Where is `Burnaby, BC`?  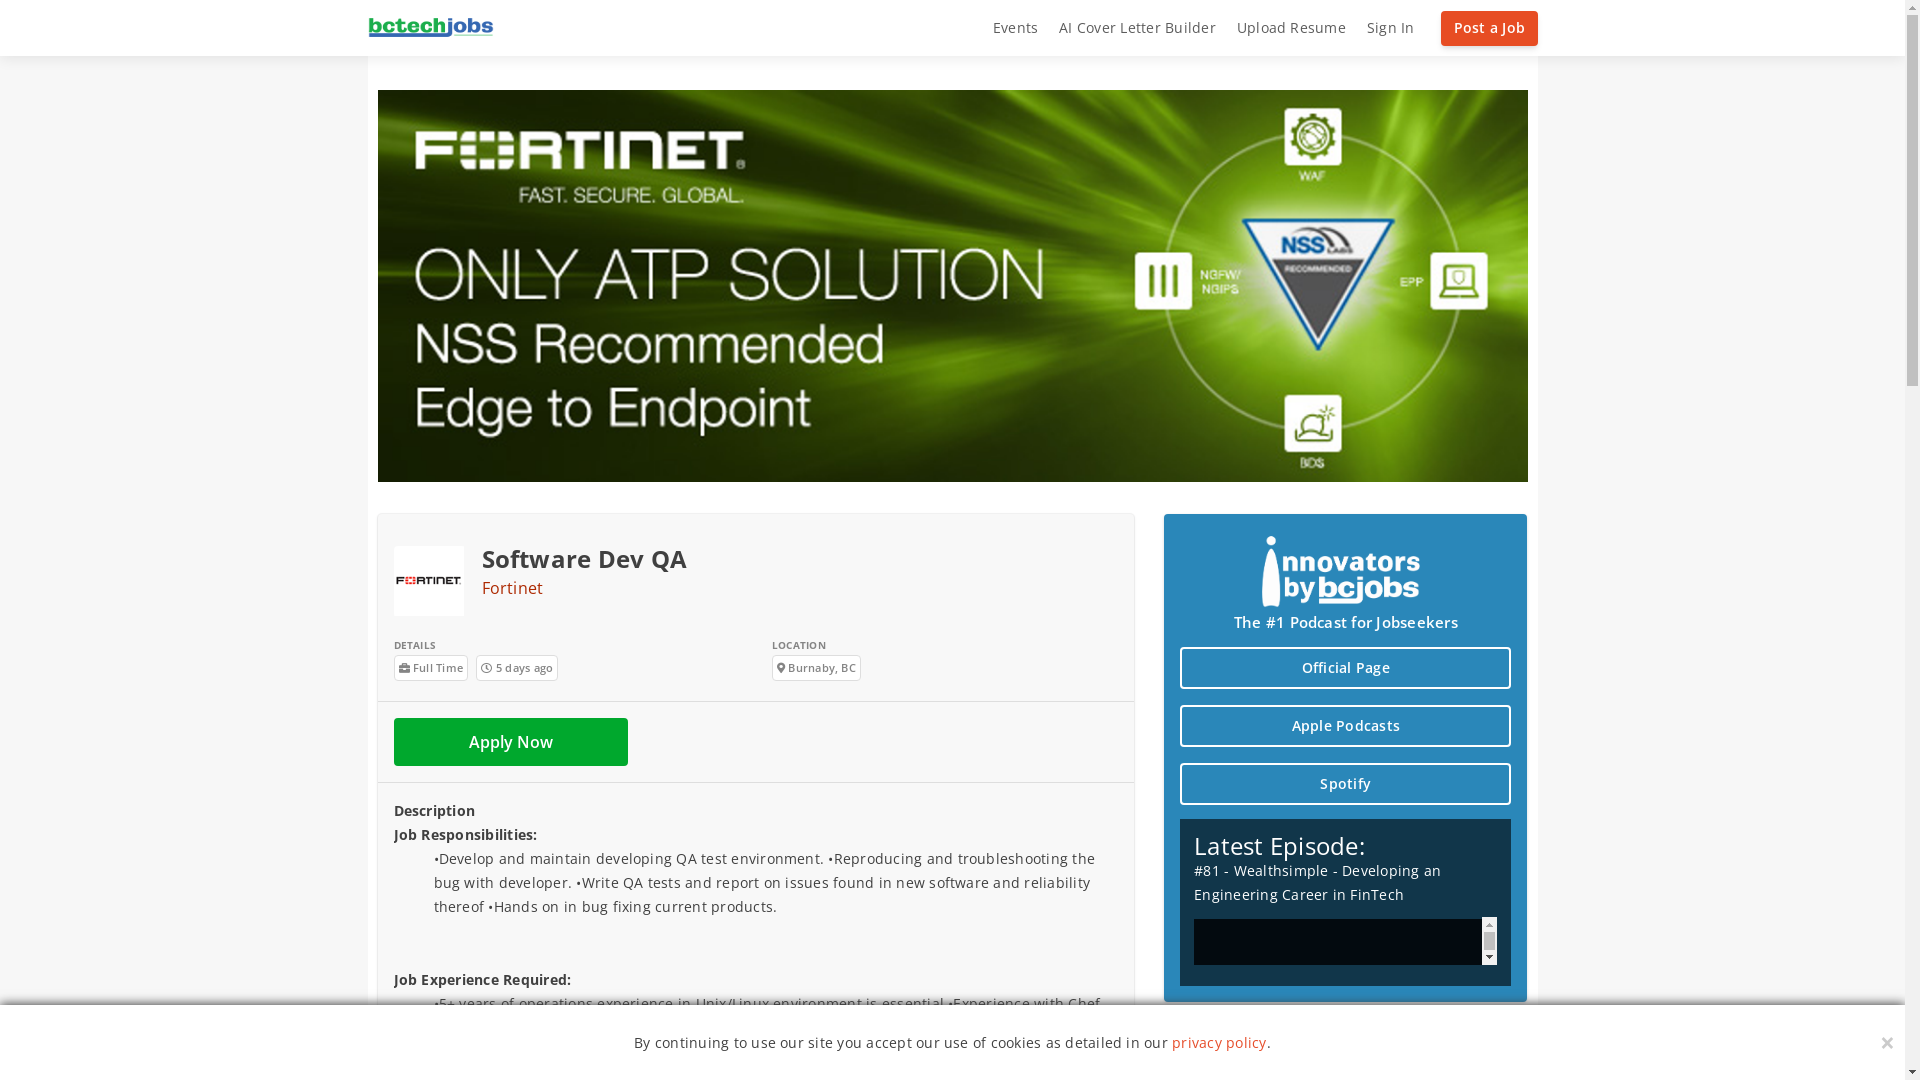 Burnaby, BC is located at coordinates (816, 668).